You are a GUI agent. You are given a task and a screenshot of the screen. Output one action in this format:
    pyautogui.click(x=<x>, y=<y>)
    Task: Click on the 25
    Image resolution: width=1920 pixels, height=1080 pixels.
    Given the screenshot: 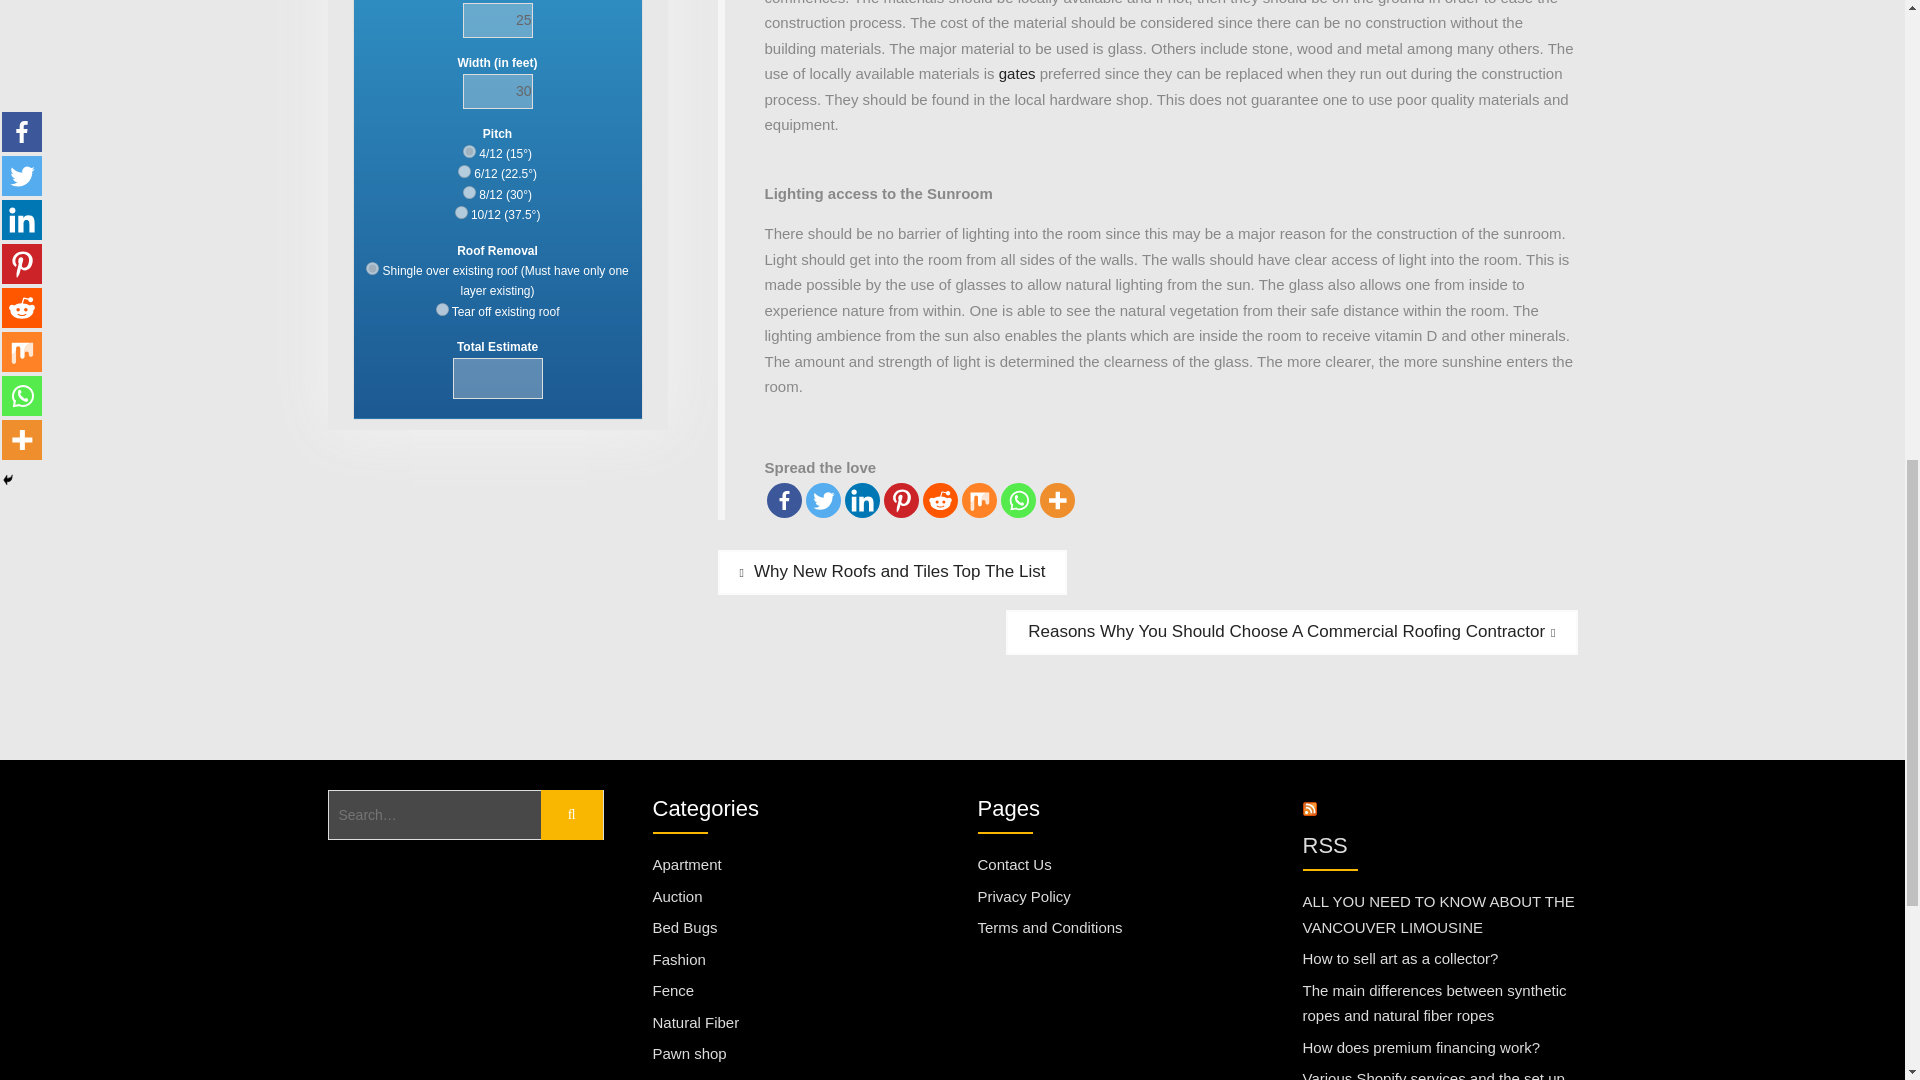 What is the action you would take?
    pyautogui.click(x=496, y=20)
    